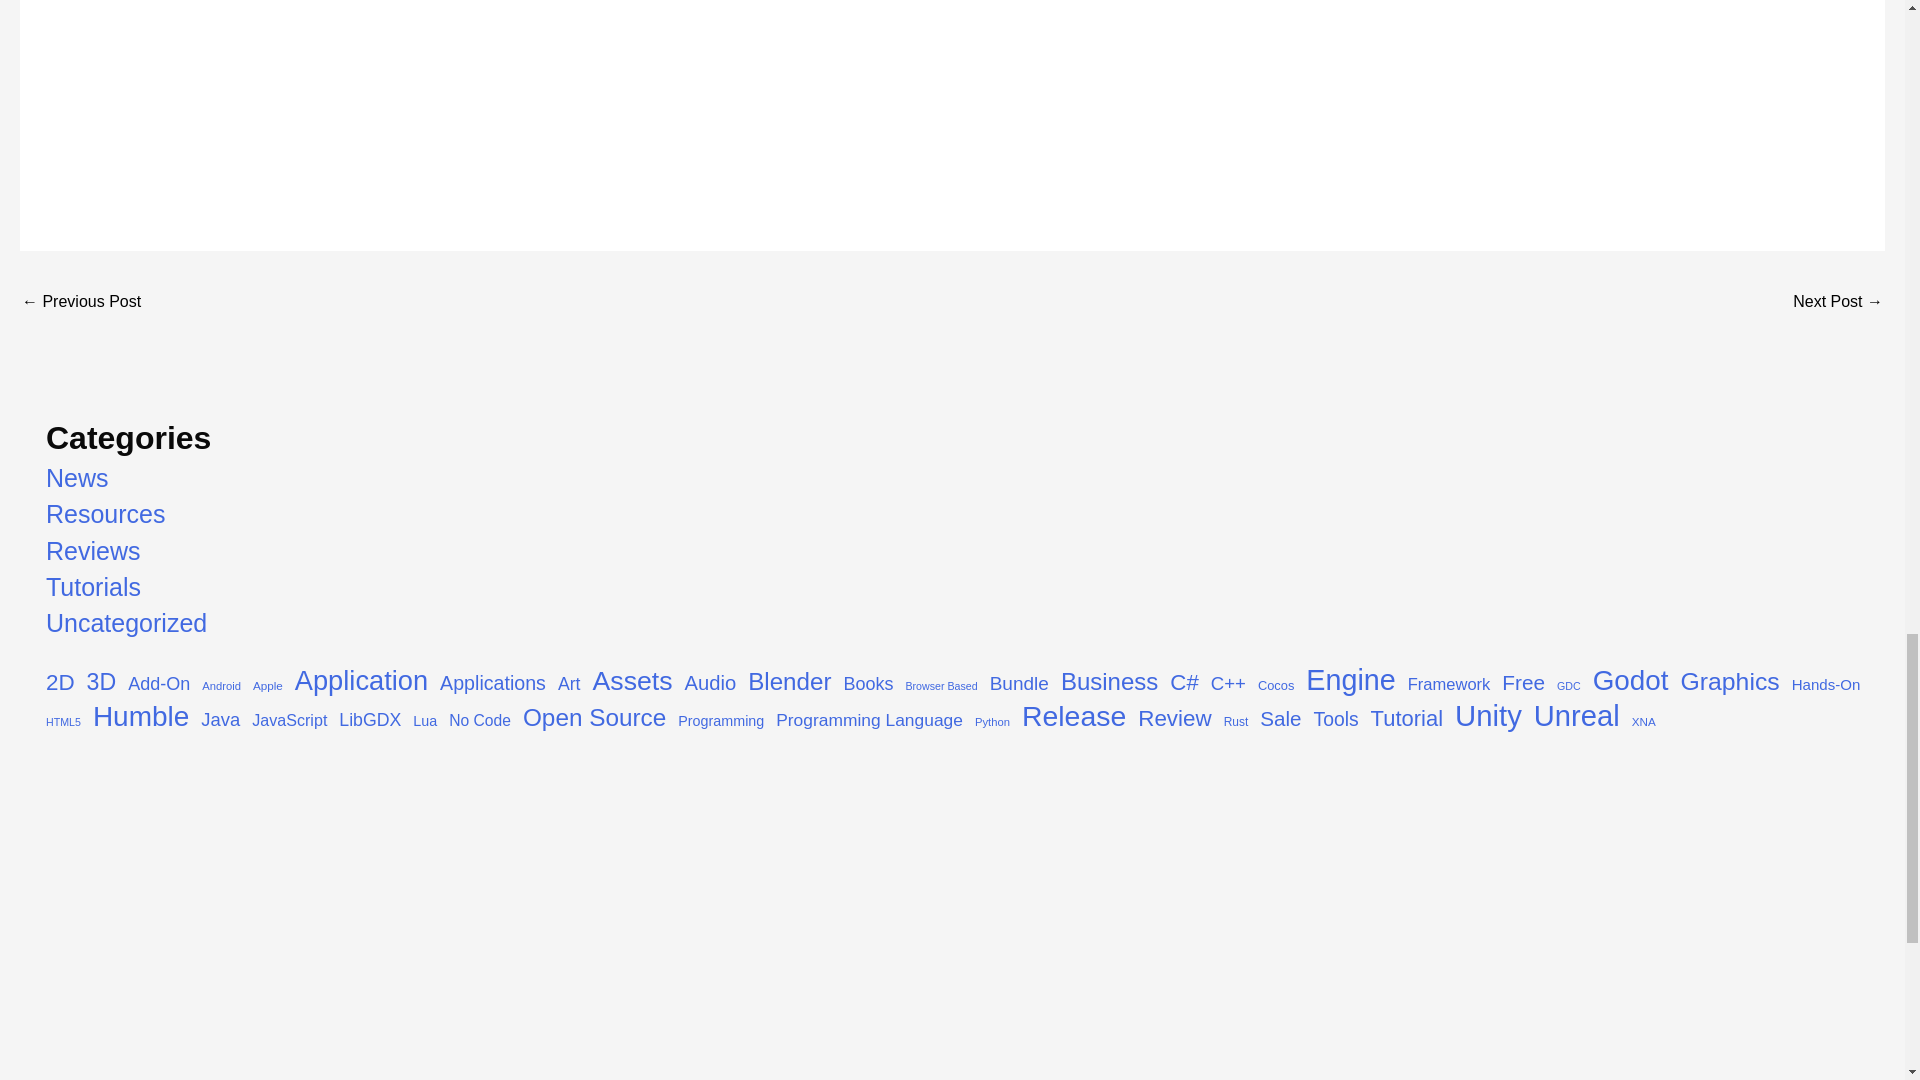 The height and width of the screenshot is (1080, 1920). What do you see at coordinates (93, 586) in the screenshot?
I see `Tutorials` at bounding box center [93, 586].